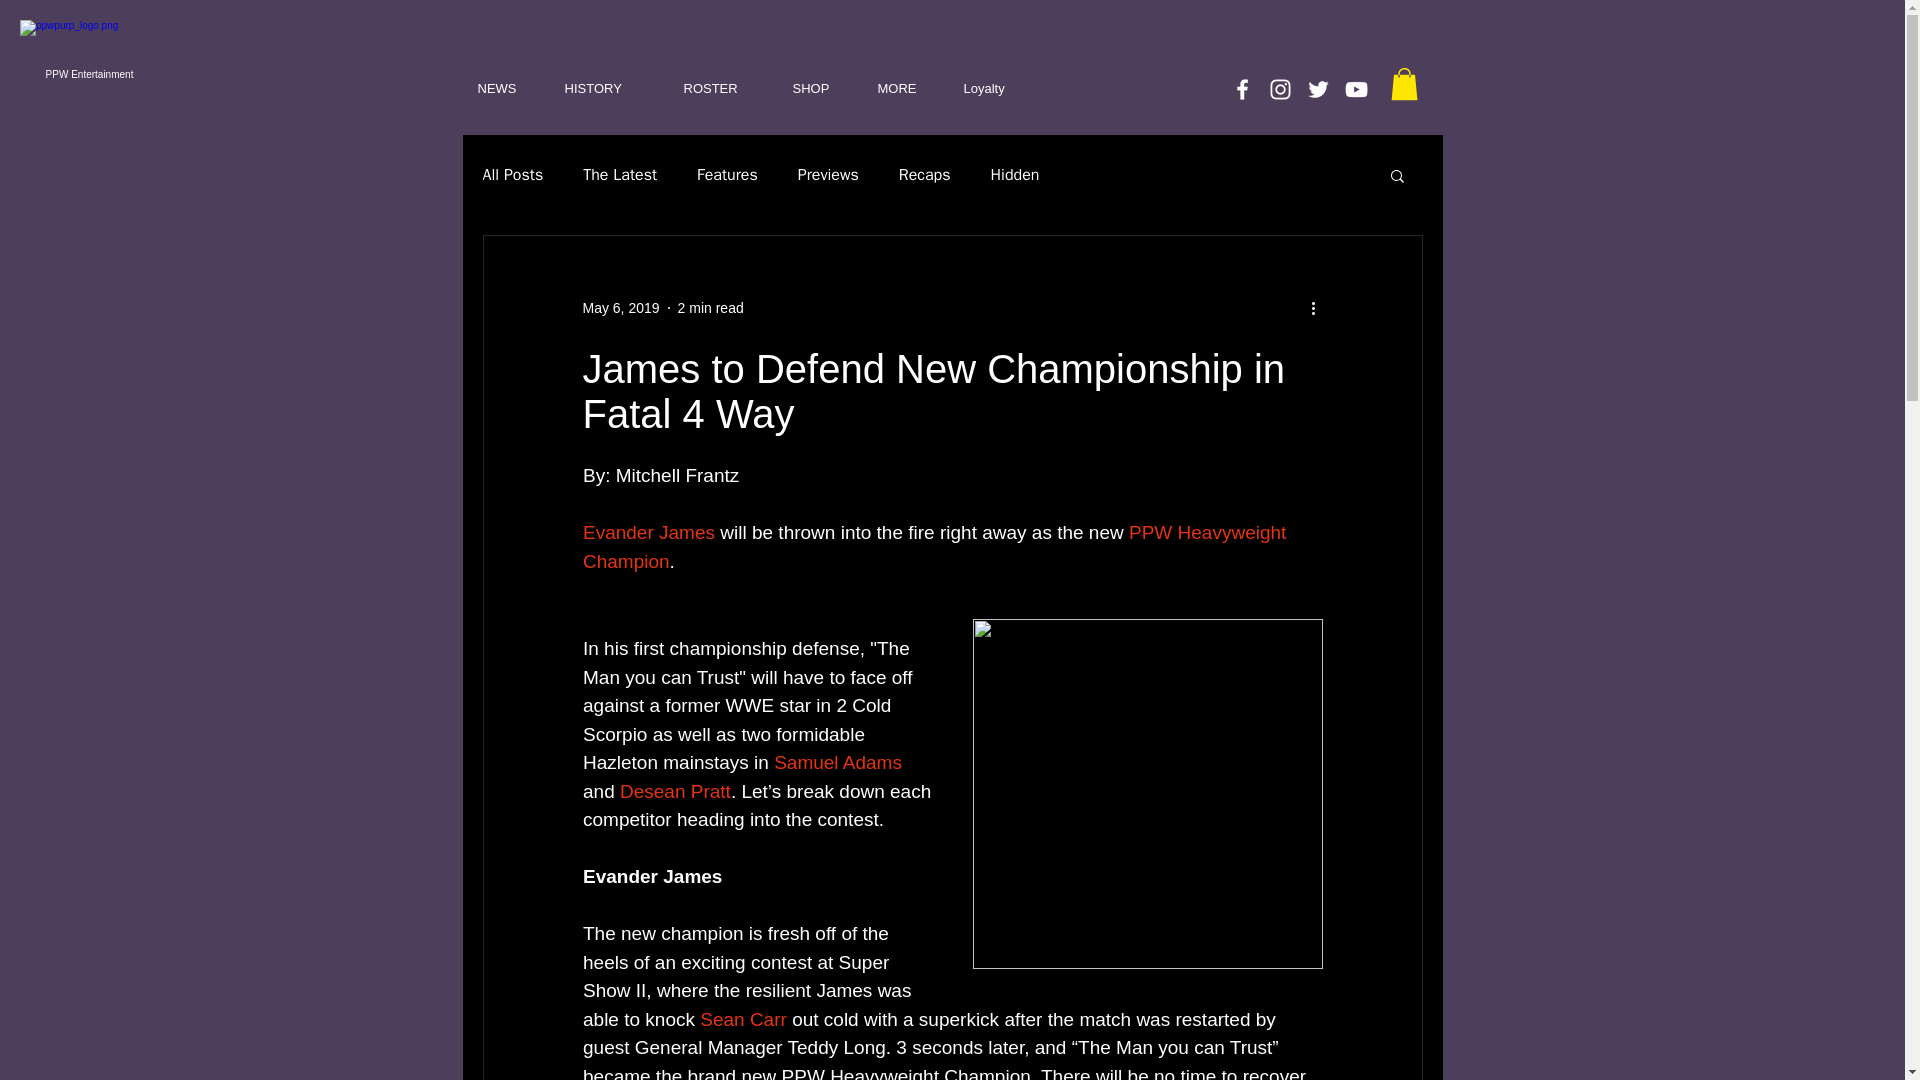 Image resolution: width=1920 pixels, height=1080 pixels. Describe the element at coordinates (828, 175) in the screenshot. I see `Previews` at that location.